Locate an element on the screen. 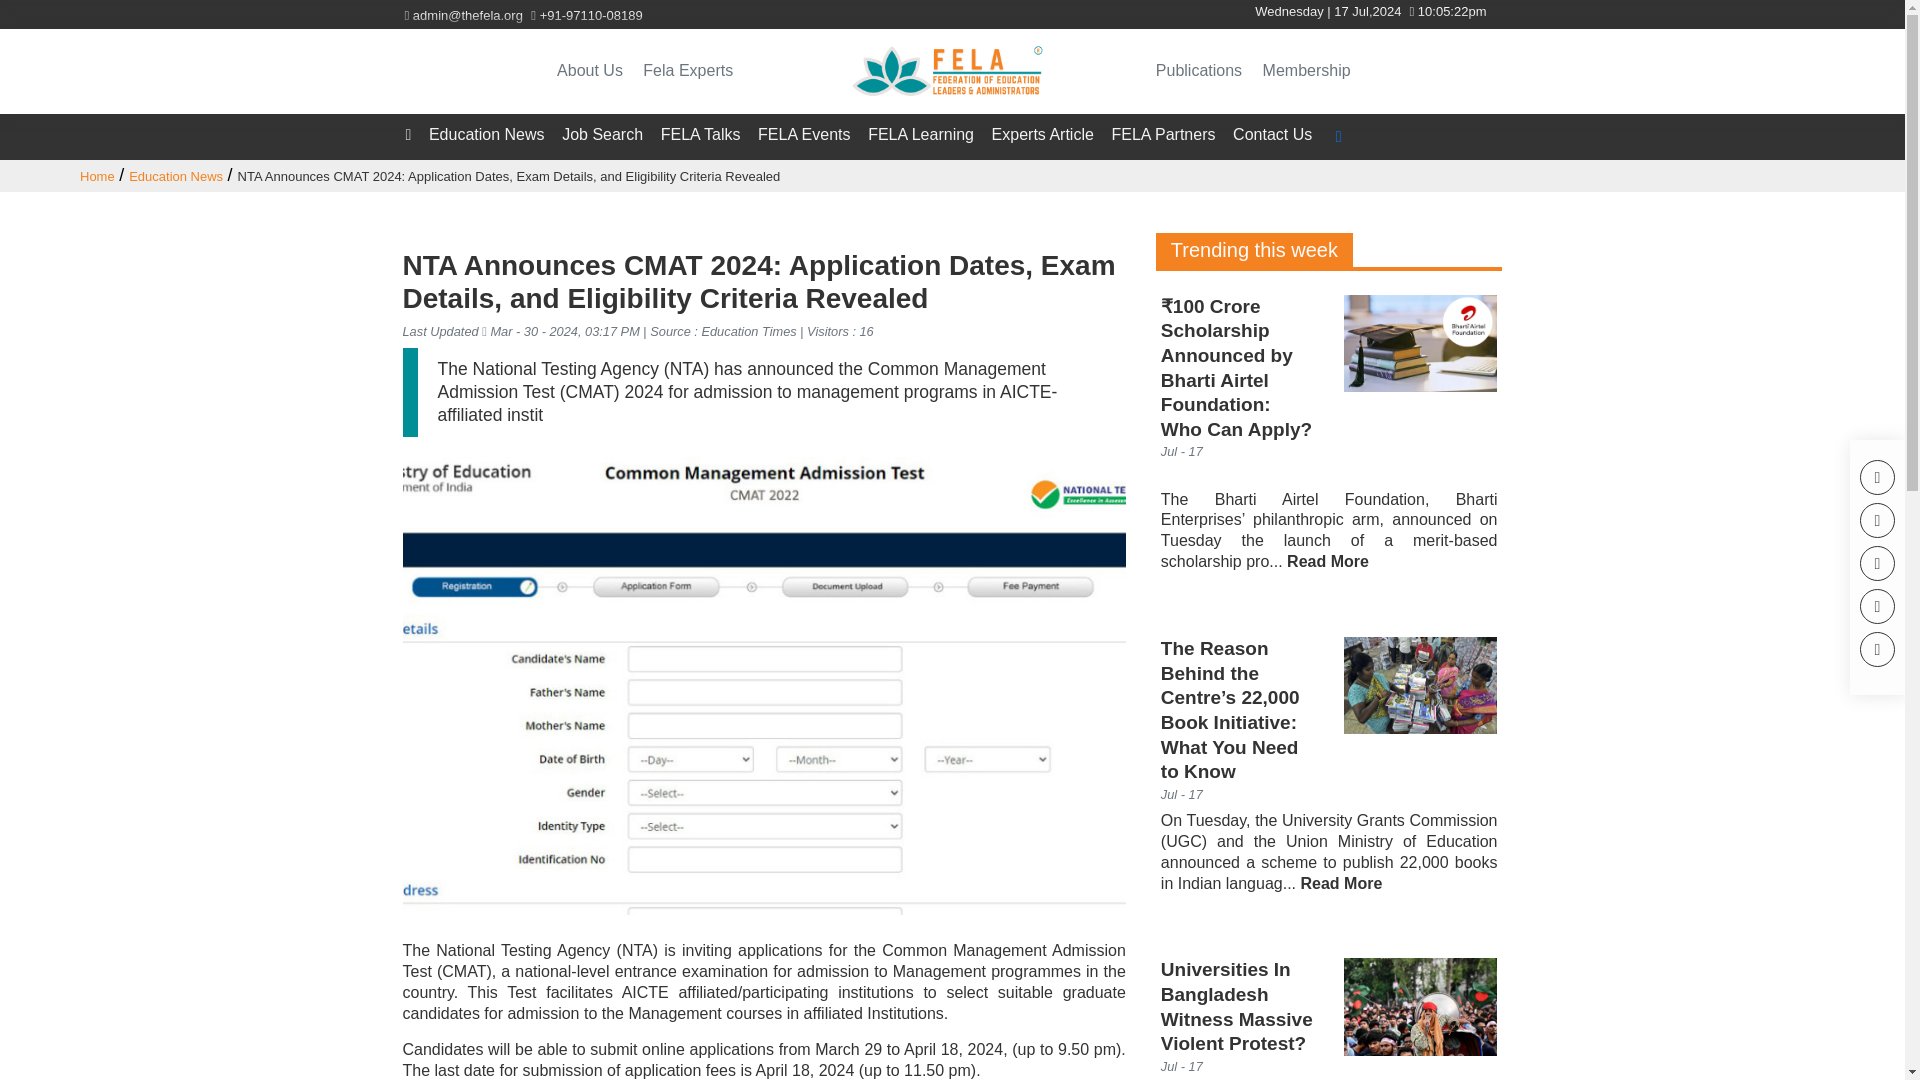 The width and height of the screenshot is (1920, 1080). Fela Foundation is located at coordinates (952, 72).